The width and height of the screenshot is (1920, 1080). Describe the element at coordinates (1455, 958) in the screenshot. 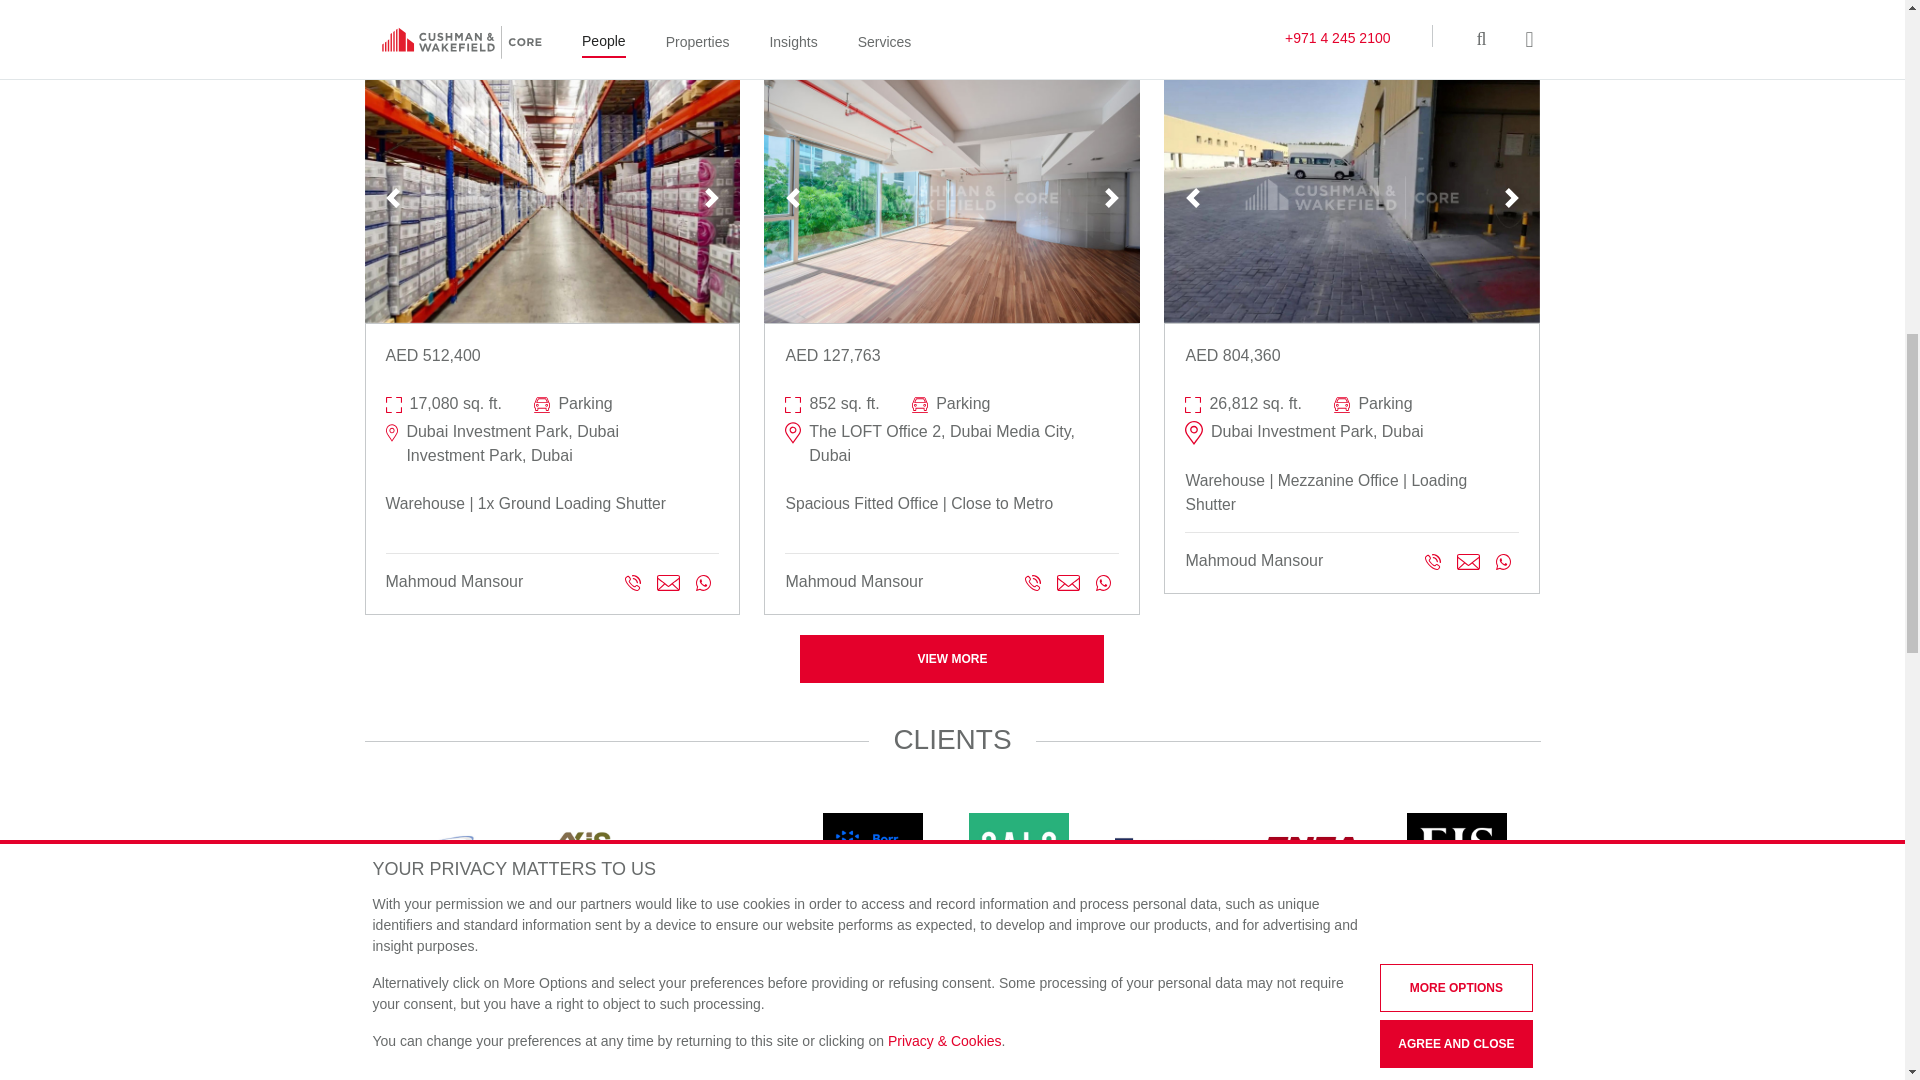

I see `LONGi Solar` at that location.